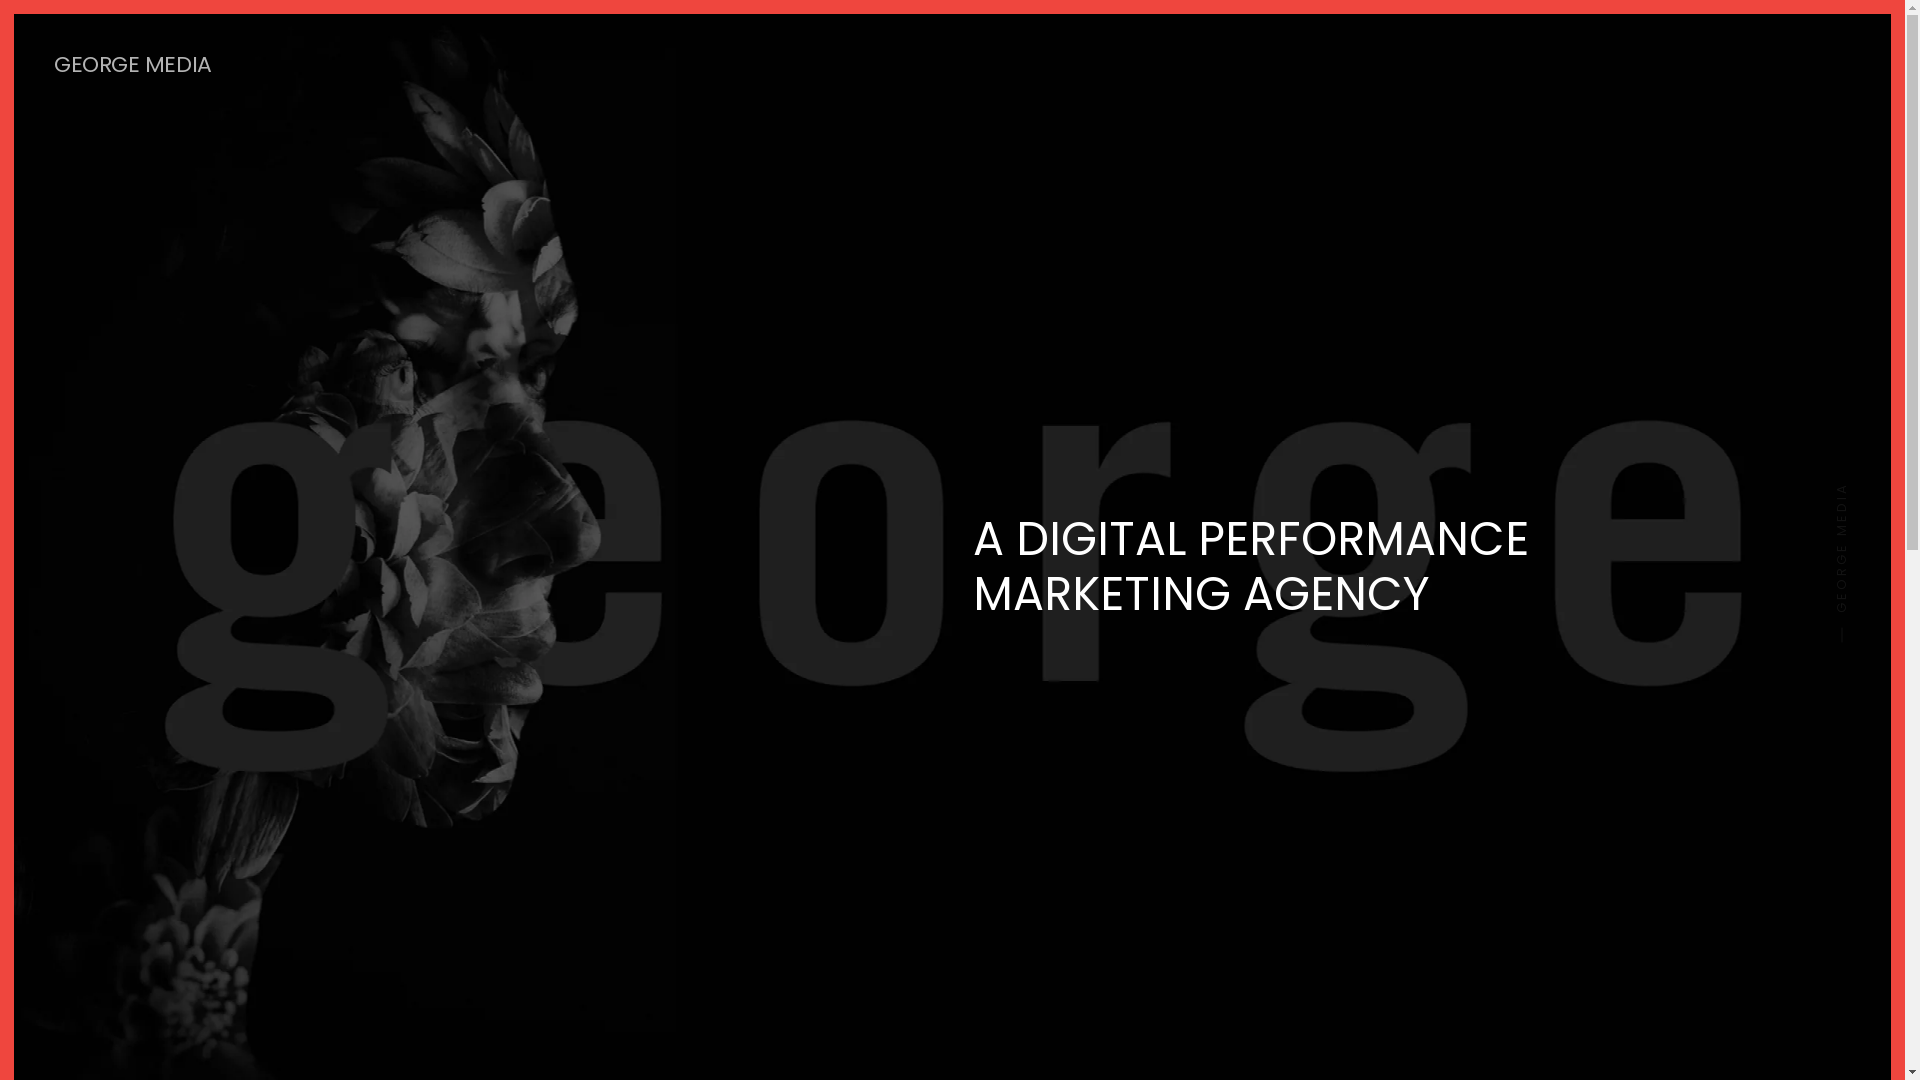 Image resolution: width=1920 pixels, height=1080 pixels. What do you see at coordinates (133, 64) in the screenshot?
I see `GEORGE MEDIA` at bounding box center [133, 64].